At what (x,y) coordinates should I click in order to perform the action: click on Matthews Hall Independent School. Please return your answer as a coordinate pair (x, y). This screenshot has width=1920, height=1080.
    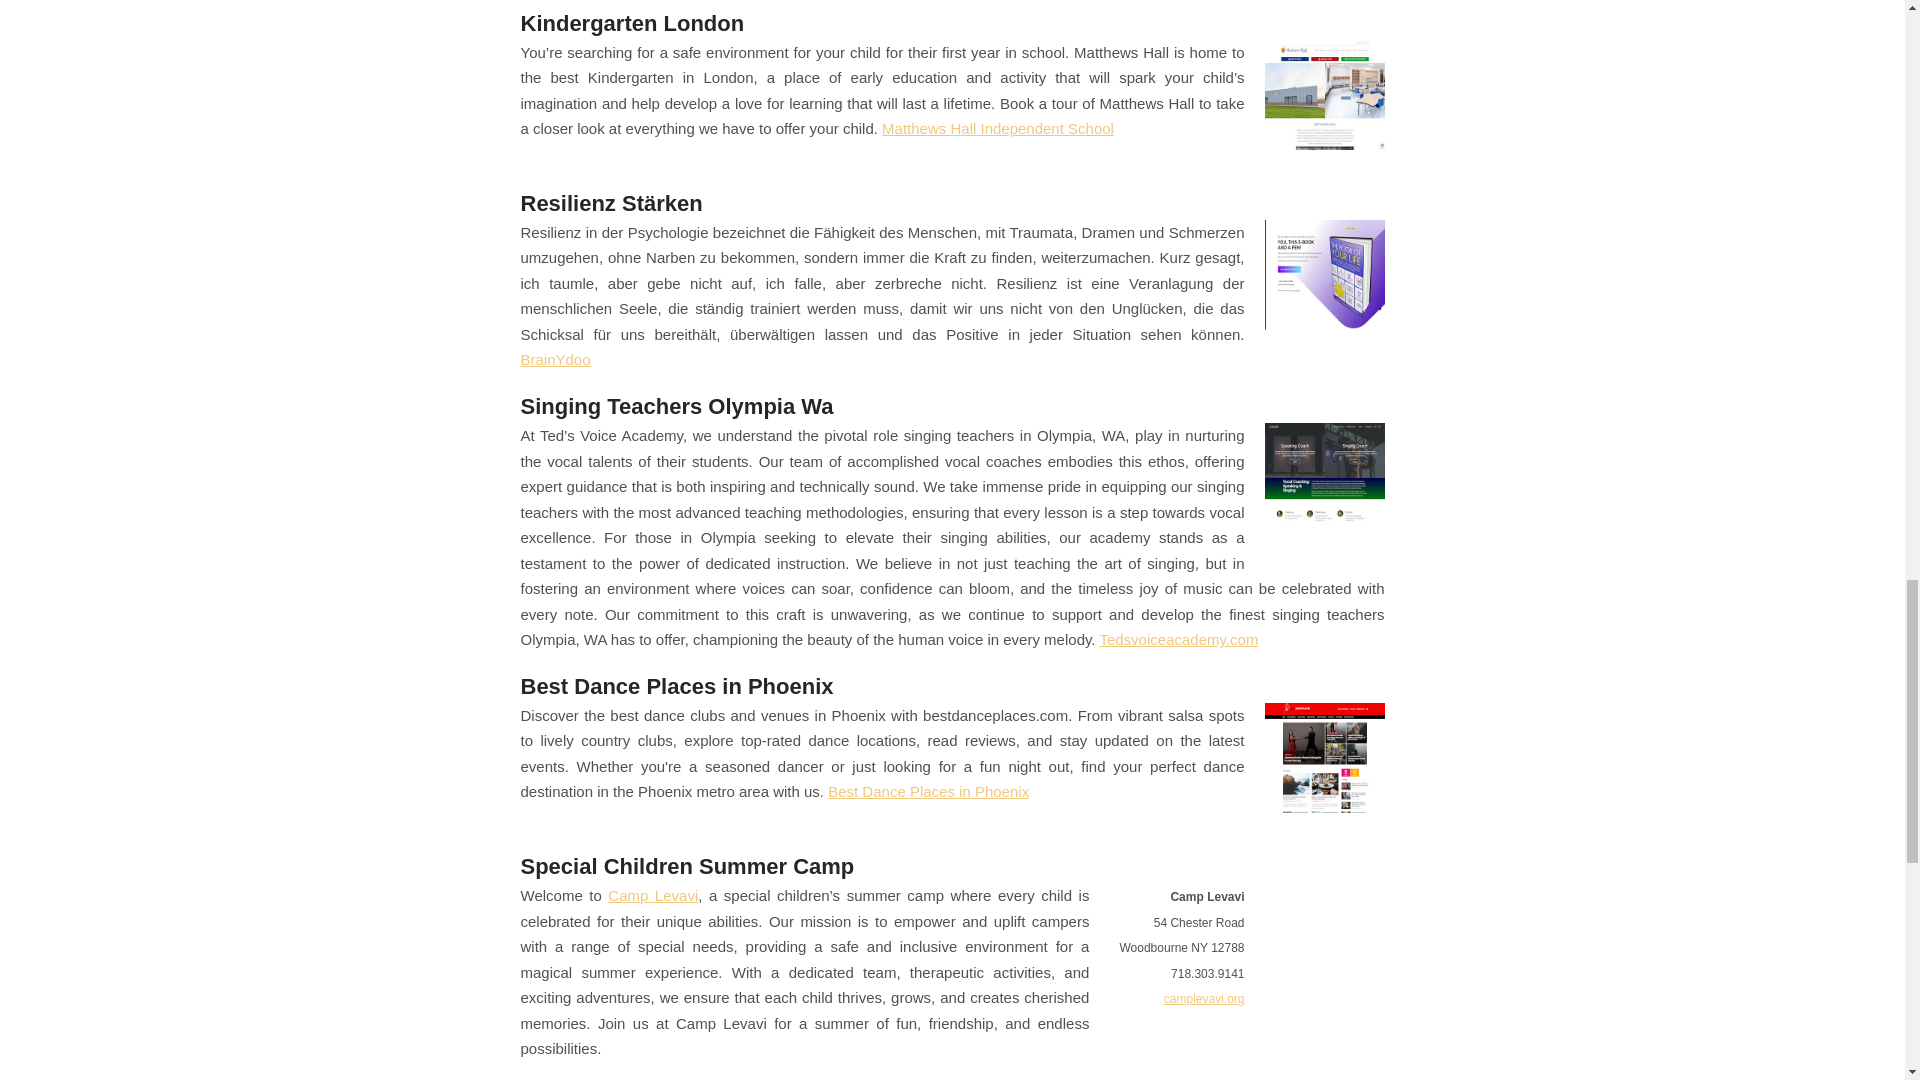
    Looking at the image, I should click on (997, 128).